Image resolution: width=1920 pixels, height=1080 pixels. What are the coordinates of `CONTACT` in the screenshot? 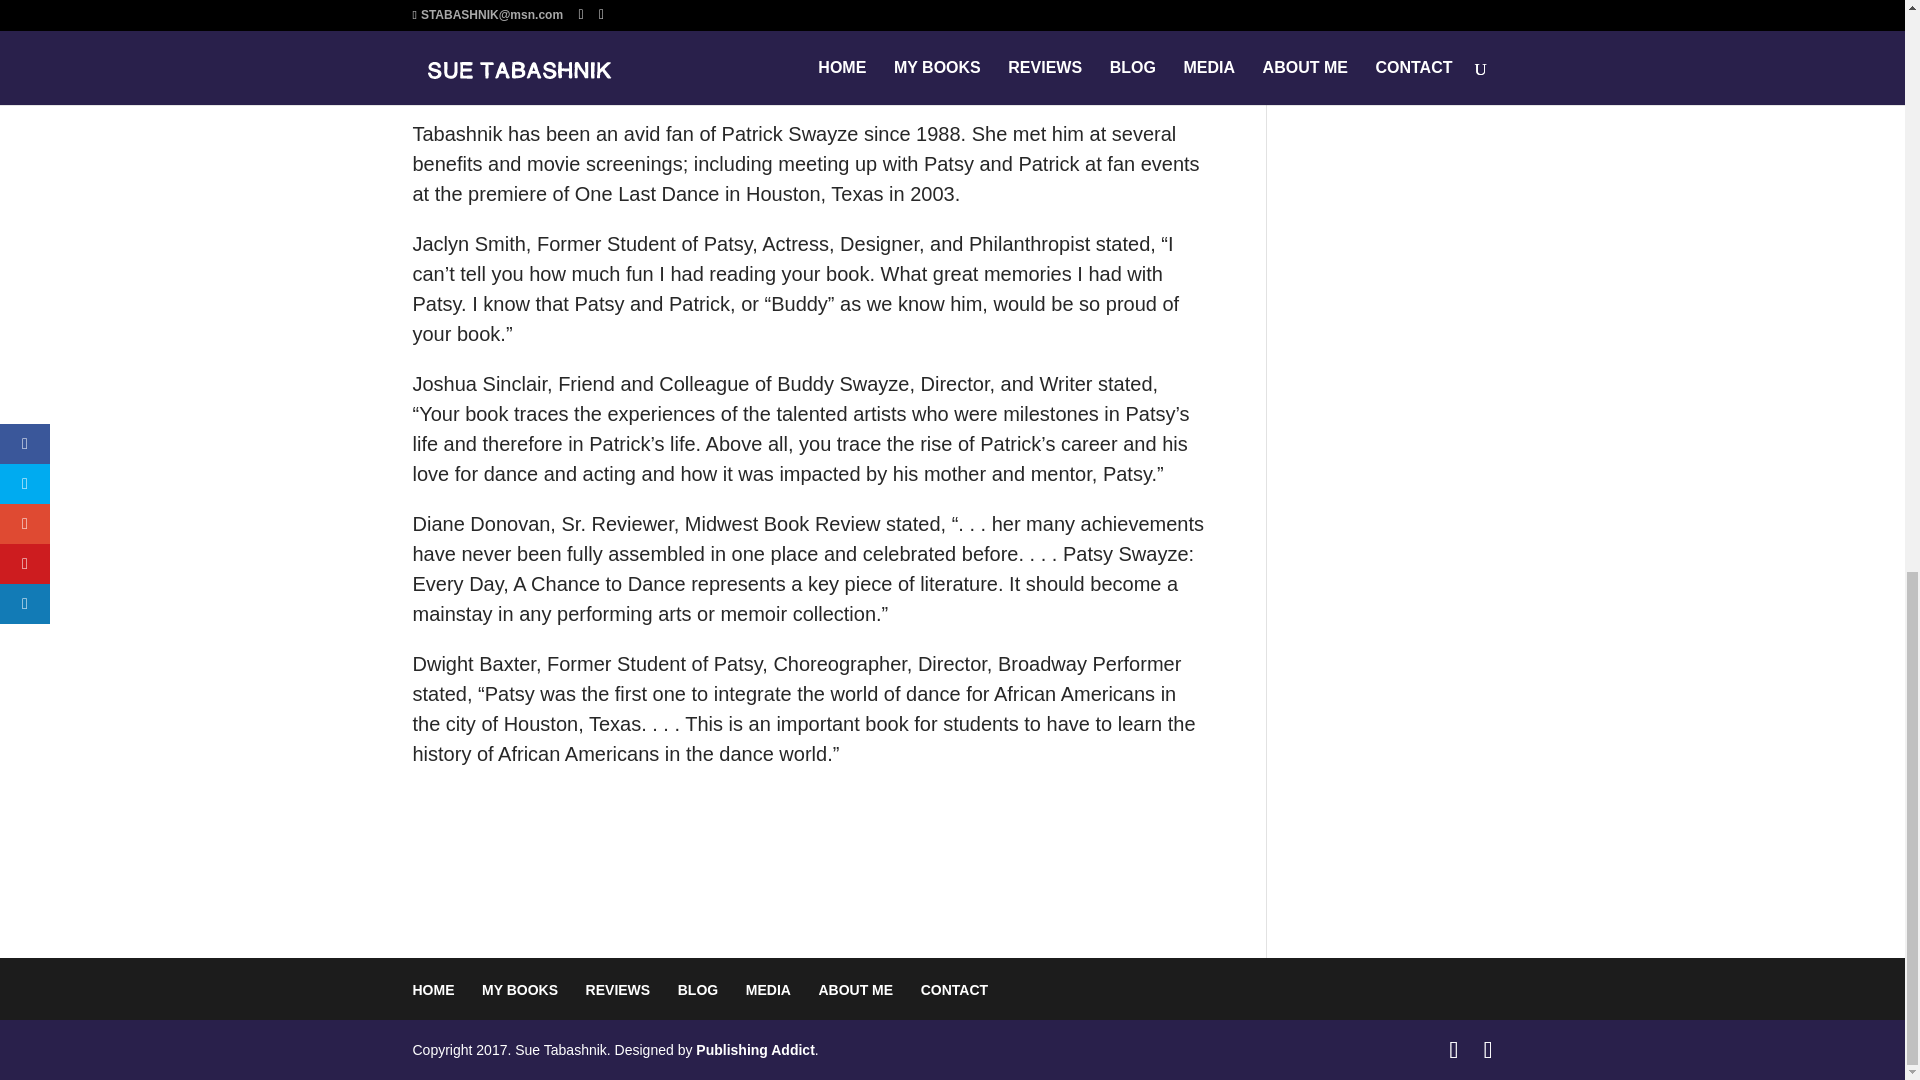 It's located at (954, 989).